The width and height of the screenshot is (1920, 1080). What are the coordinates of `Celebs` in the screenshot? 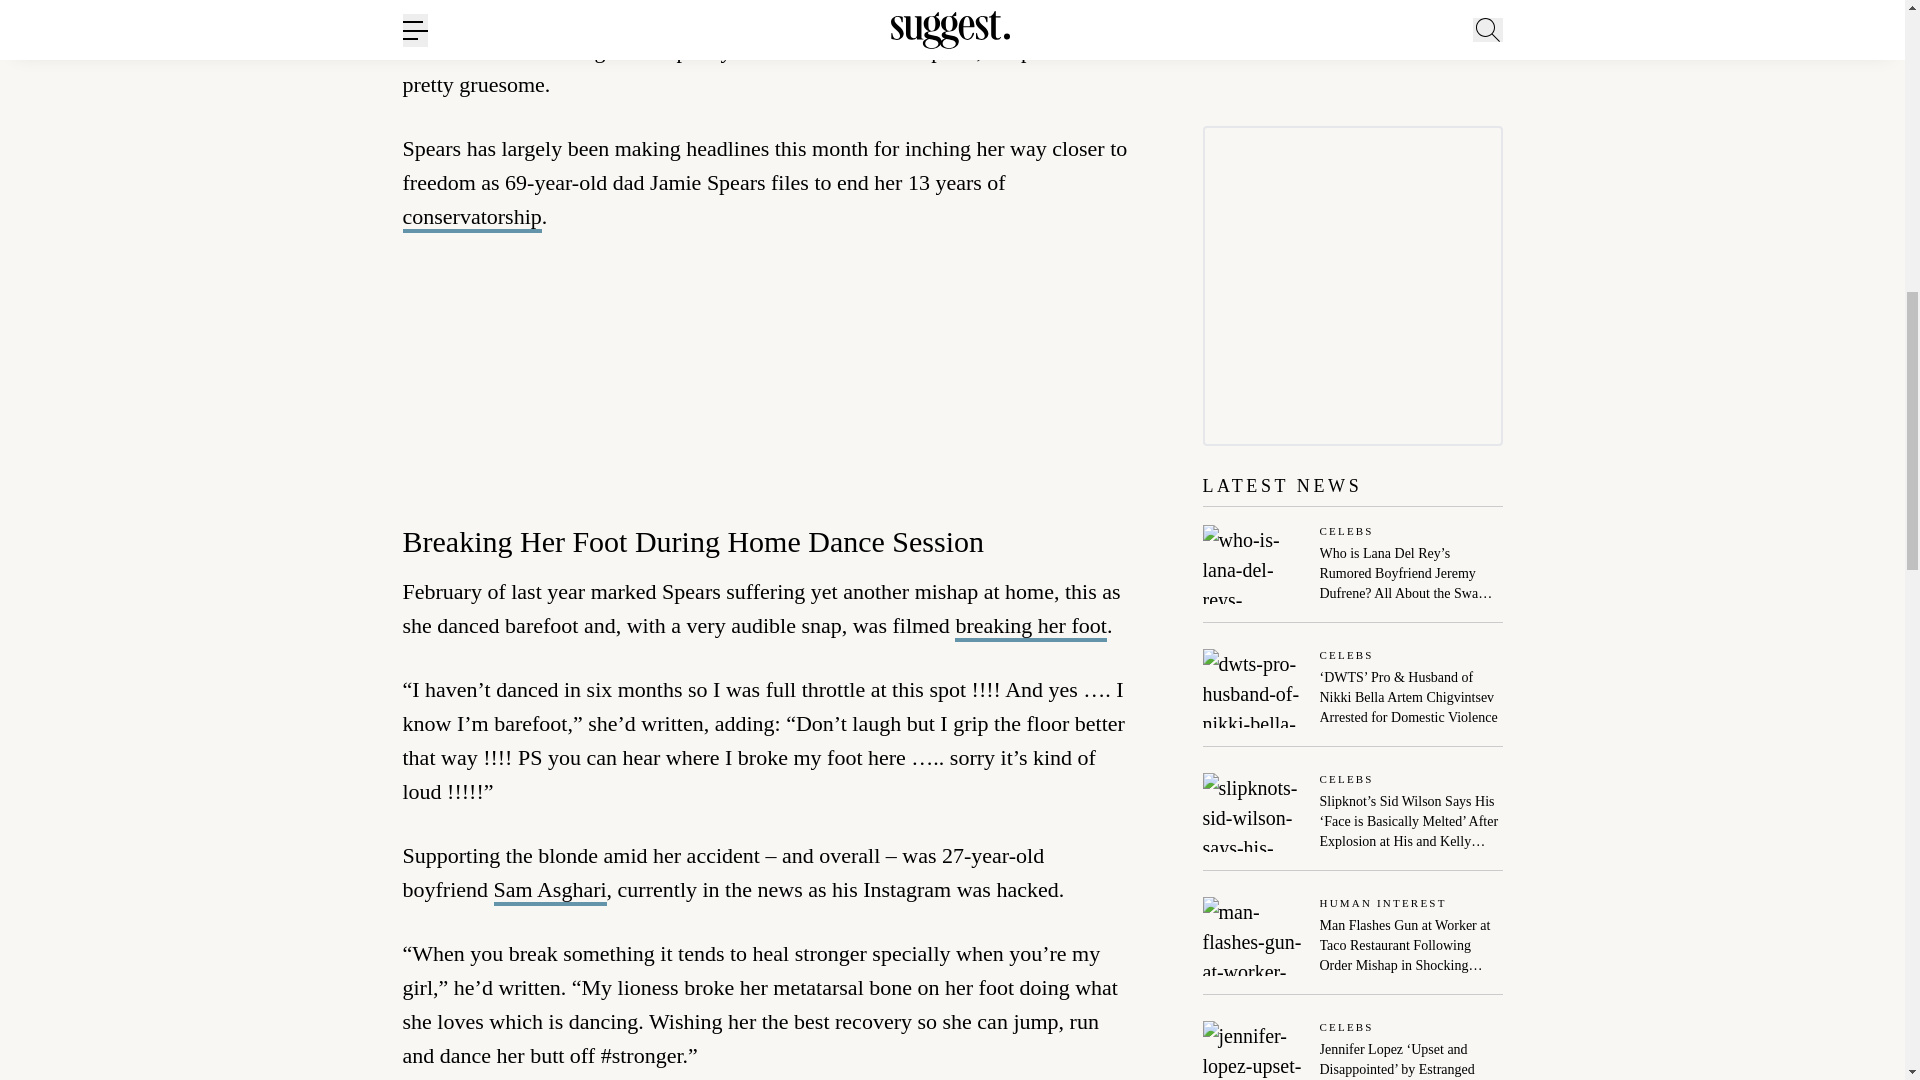 It's located at (1412, 532).